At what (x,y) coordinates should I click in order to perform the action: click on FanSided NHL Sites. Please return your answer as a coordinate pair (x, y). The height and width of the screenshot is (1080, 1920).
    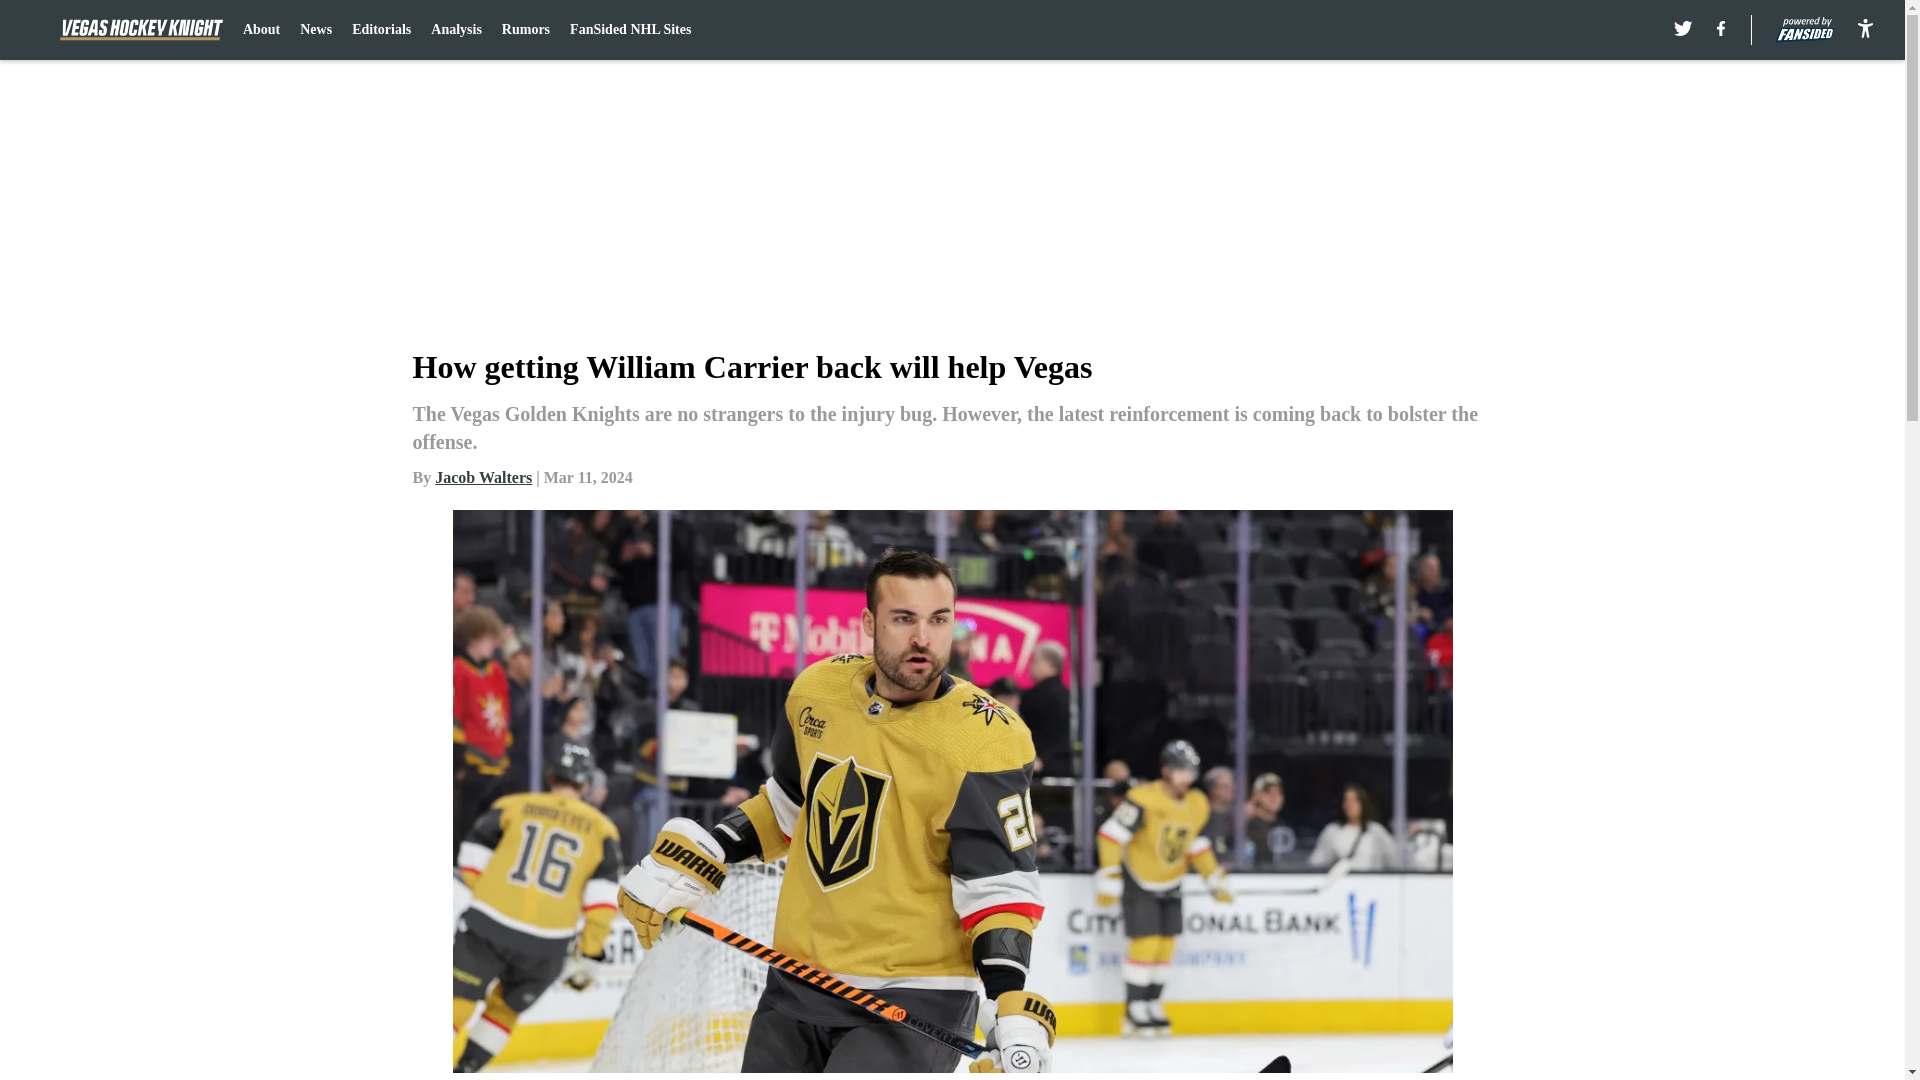
    Looking at the image, I should click on (630, 30).